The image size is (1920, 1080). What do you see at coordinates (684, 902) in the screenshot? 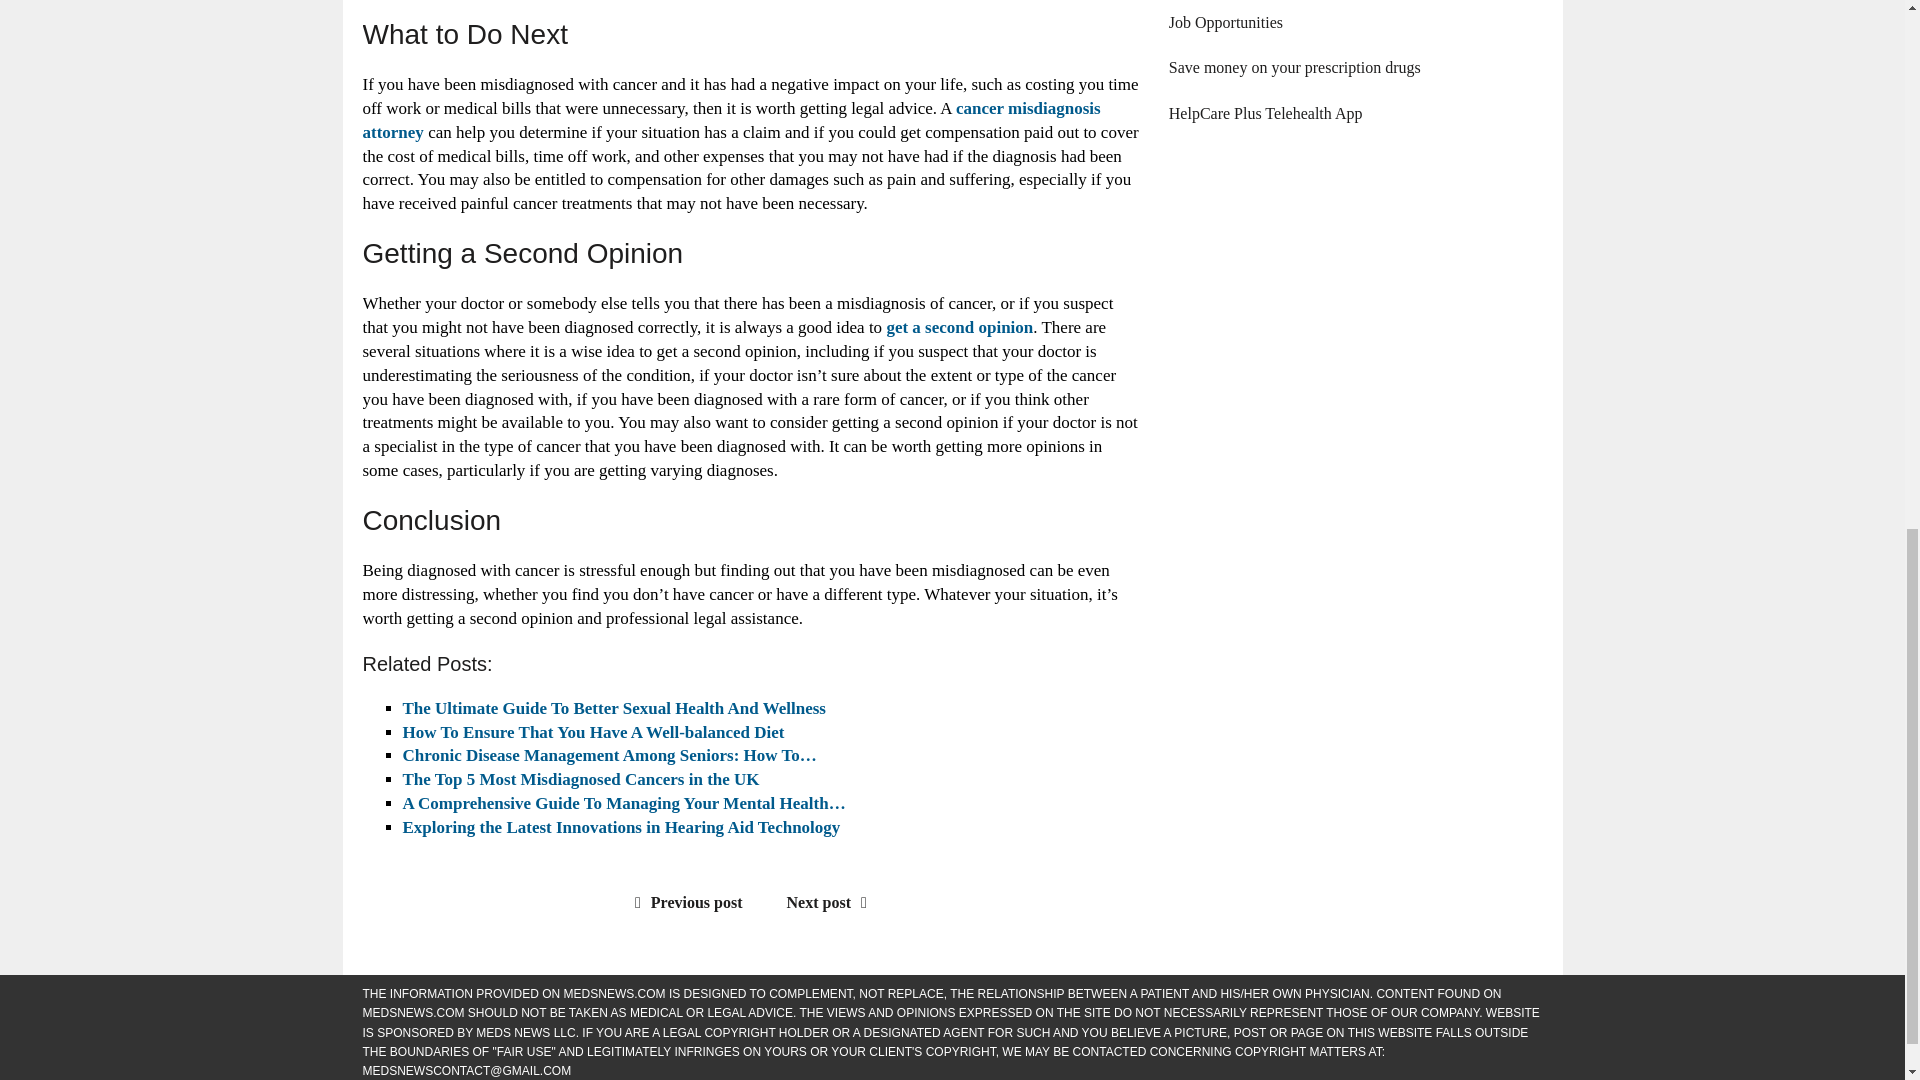
I see `Previous post` at bounding box center [684, 902].